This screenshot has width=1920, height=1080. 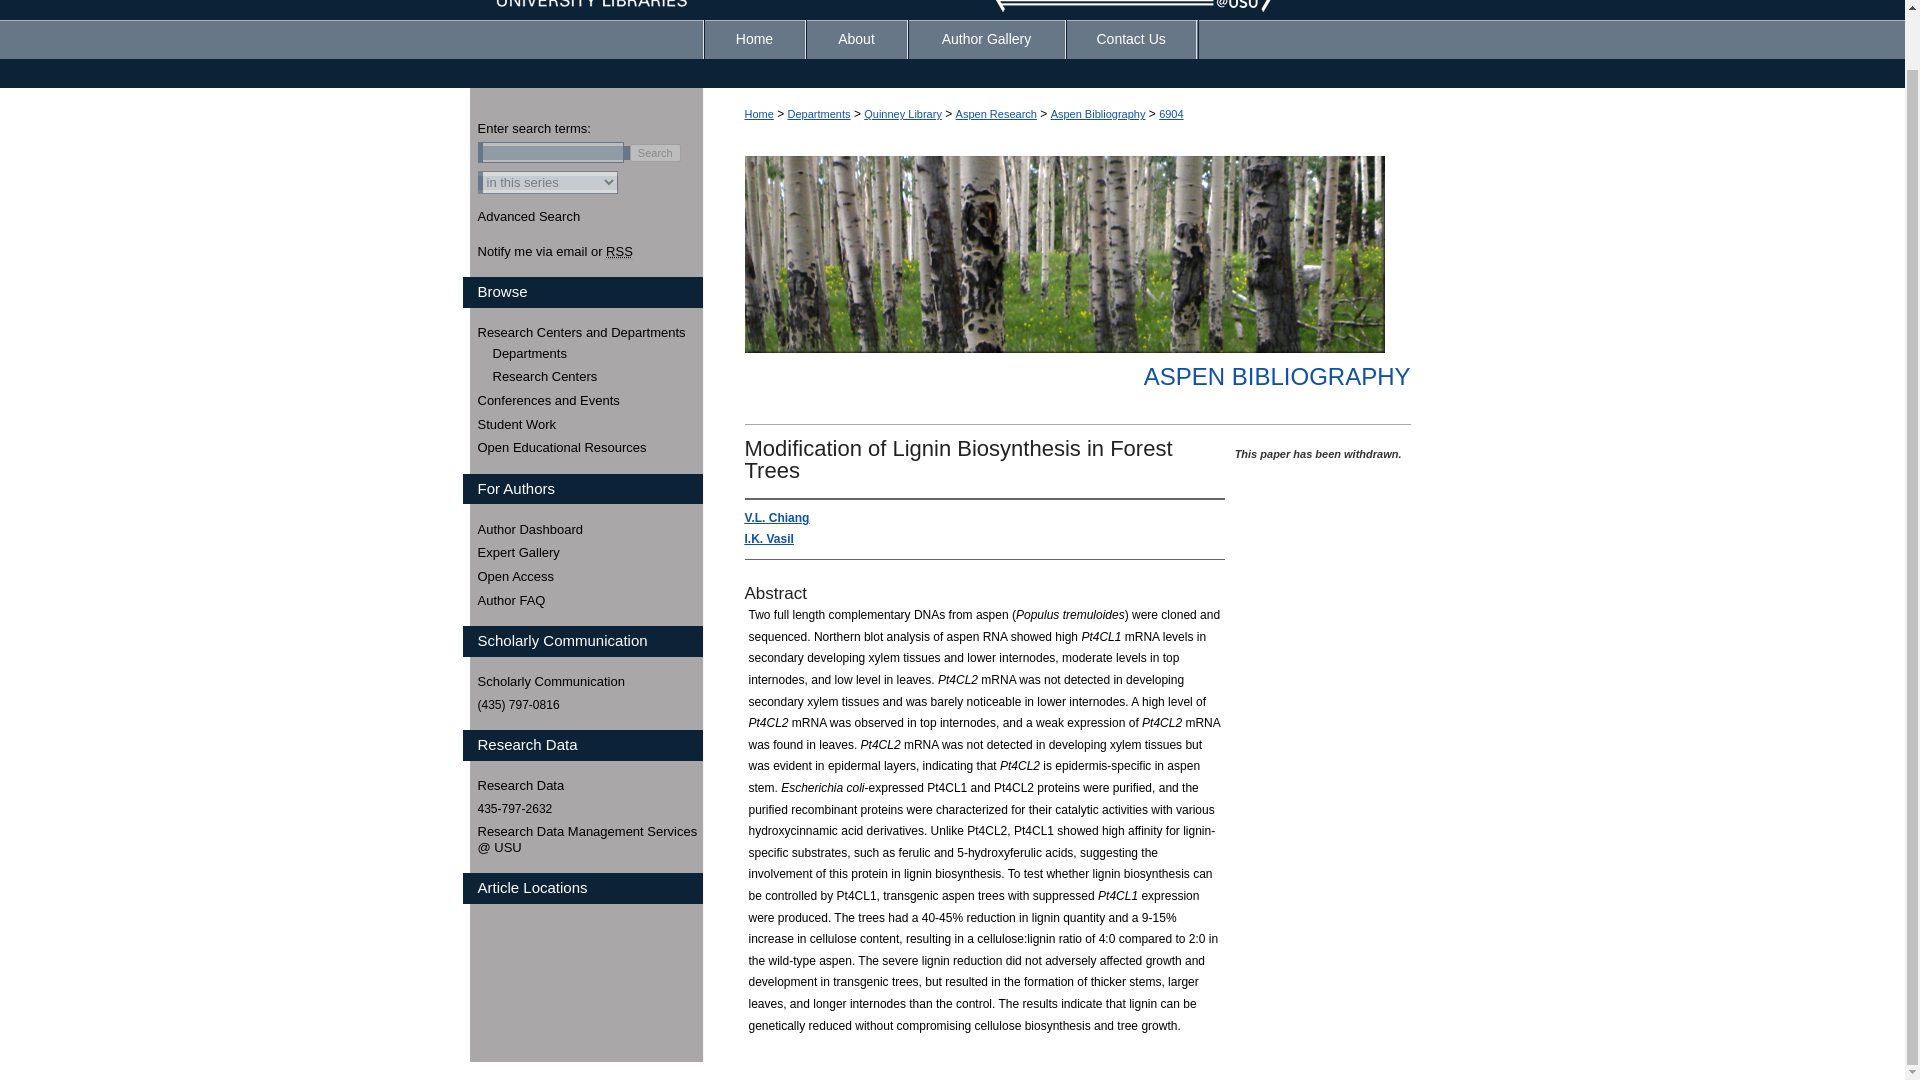 I want to click on Email or RSS Notifications, so click(x=590, y=252).